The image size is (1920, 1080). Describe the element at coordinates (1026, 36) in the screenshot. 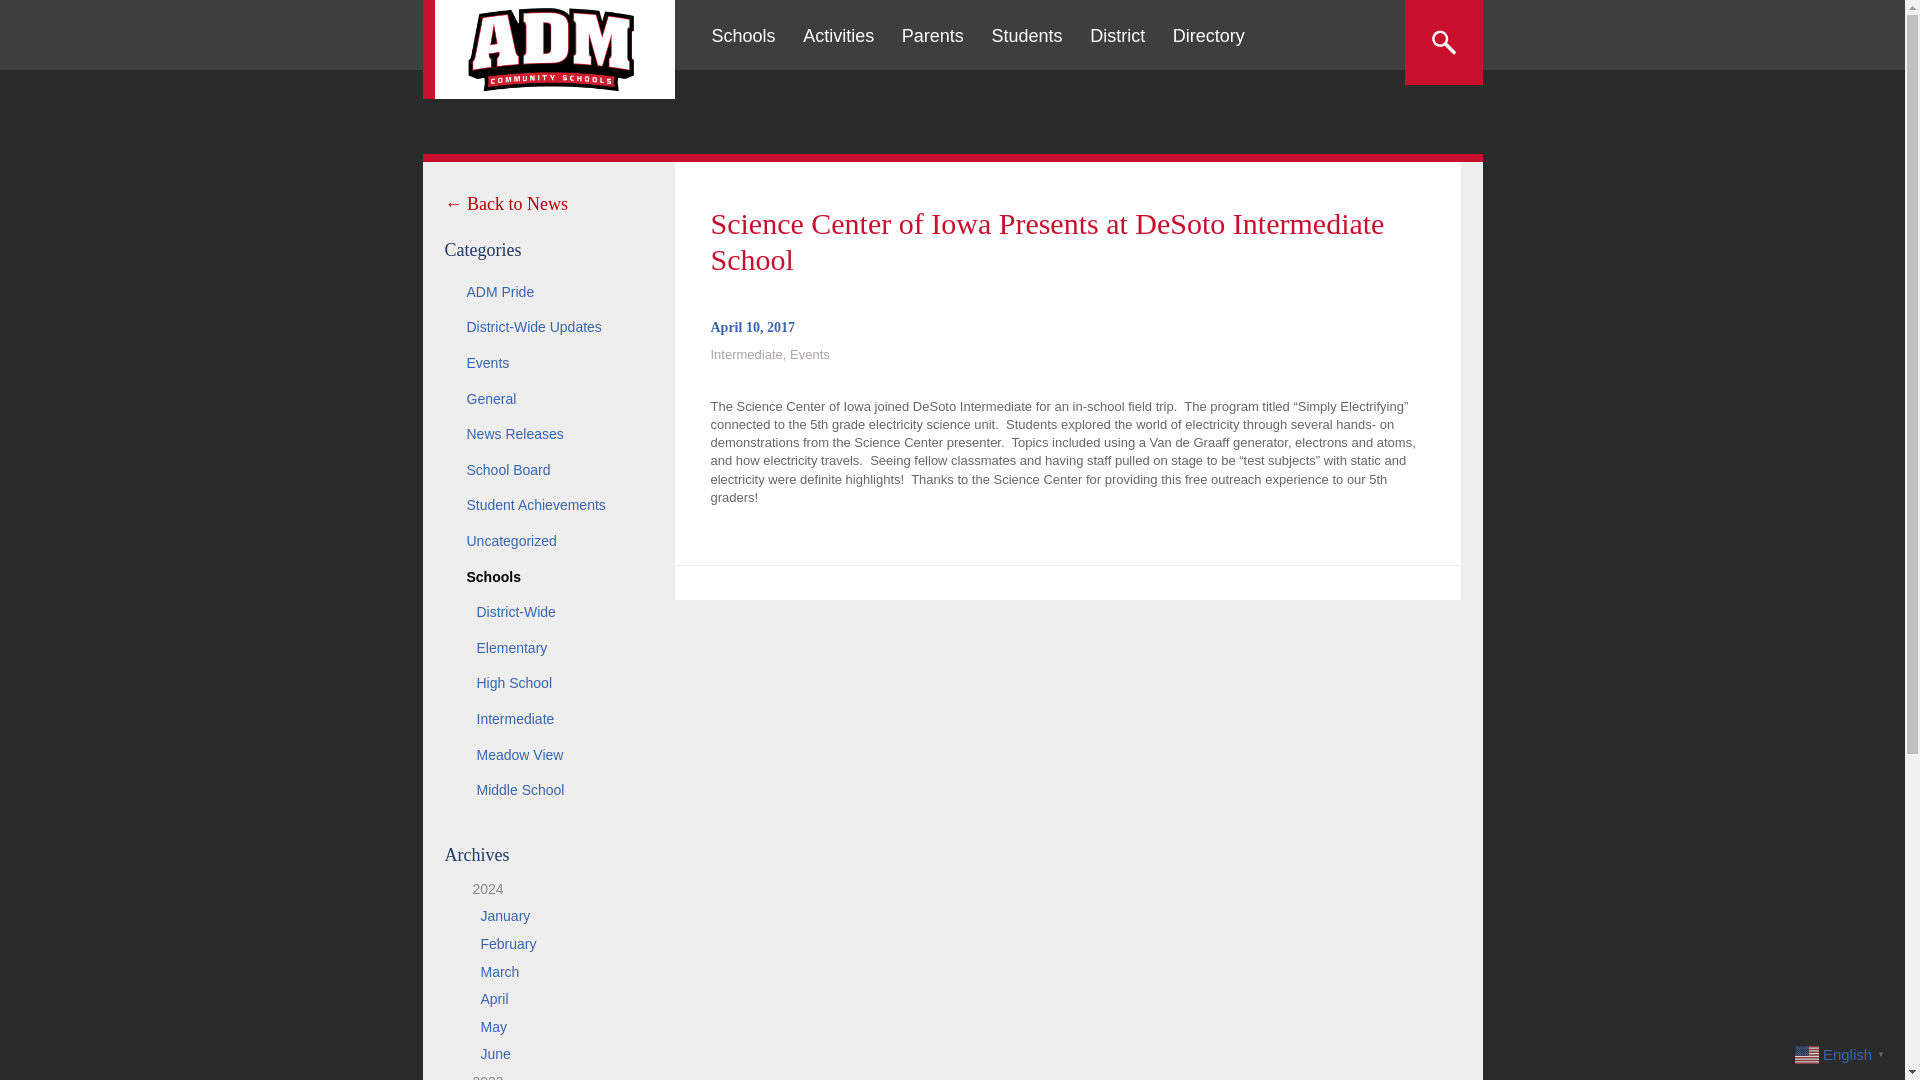

I see `Students` at that location.